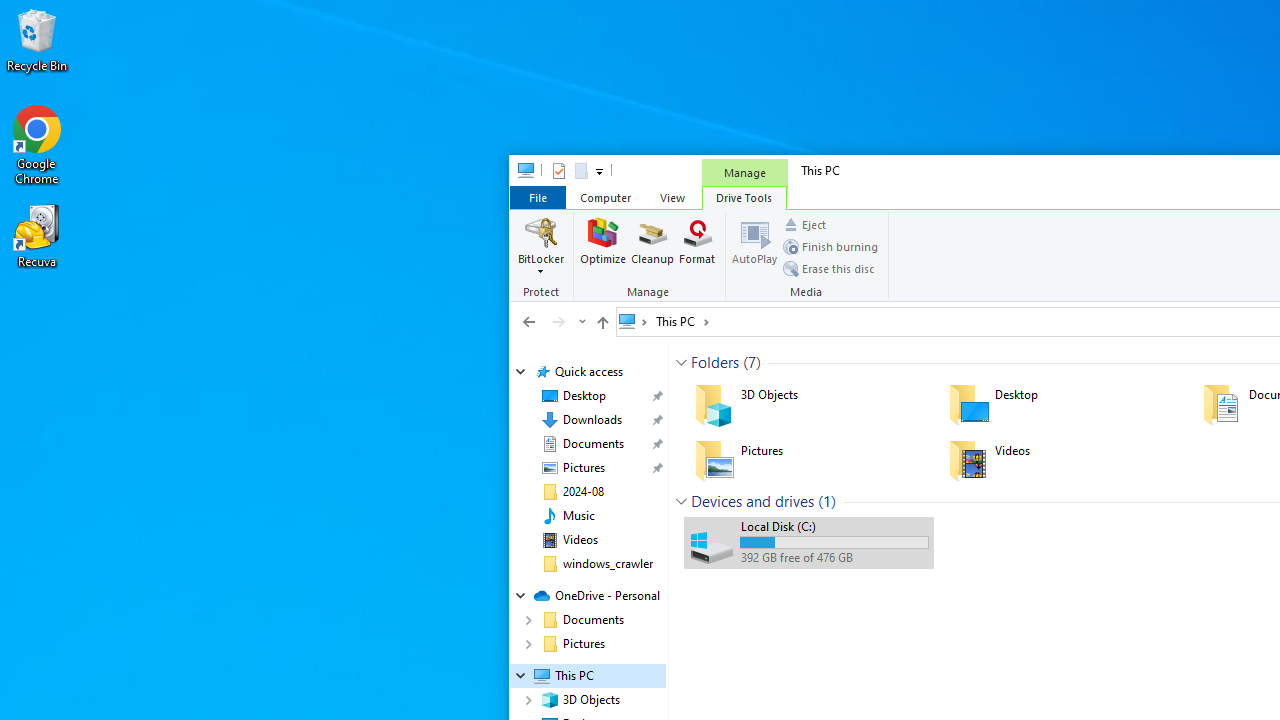 Image resolution: width=1280 pixels, height=720 pixels. Describe the element at coordinates (598, 170) in the screenshot. I see `Customize Quick Access Toolbar` at that location.